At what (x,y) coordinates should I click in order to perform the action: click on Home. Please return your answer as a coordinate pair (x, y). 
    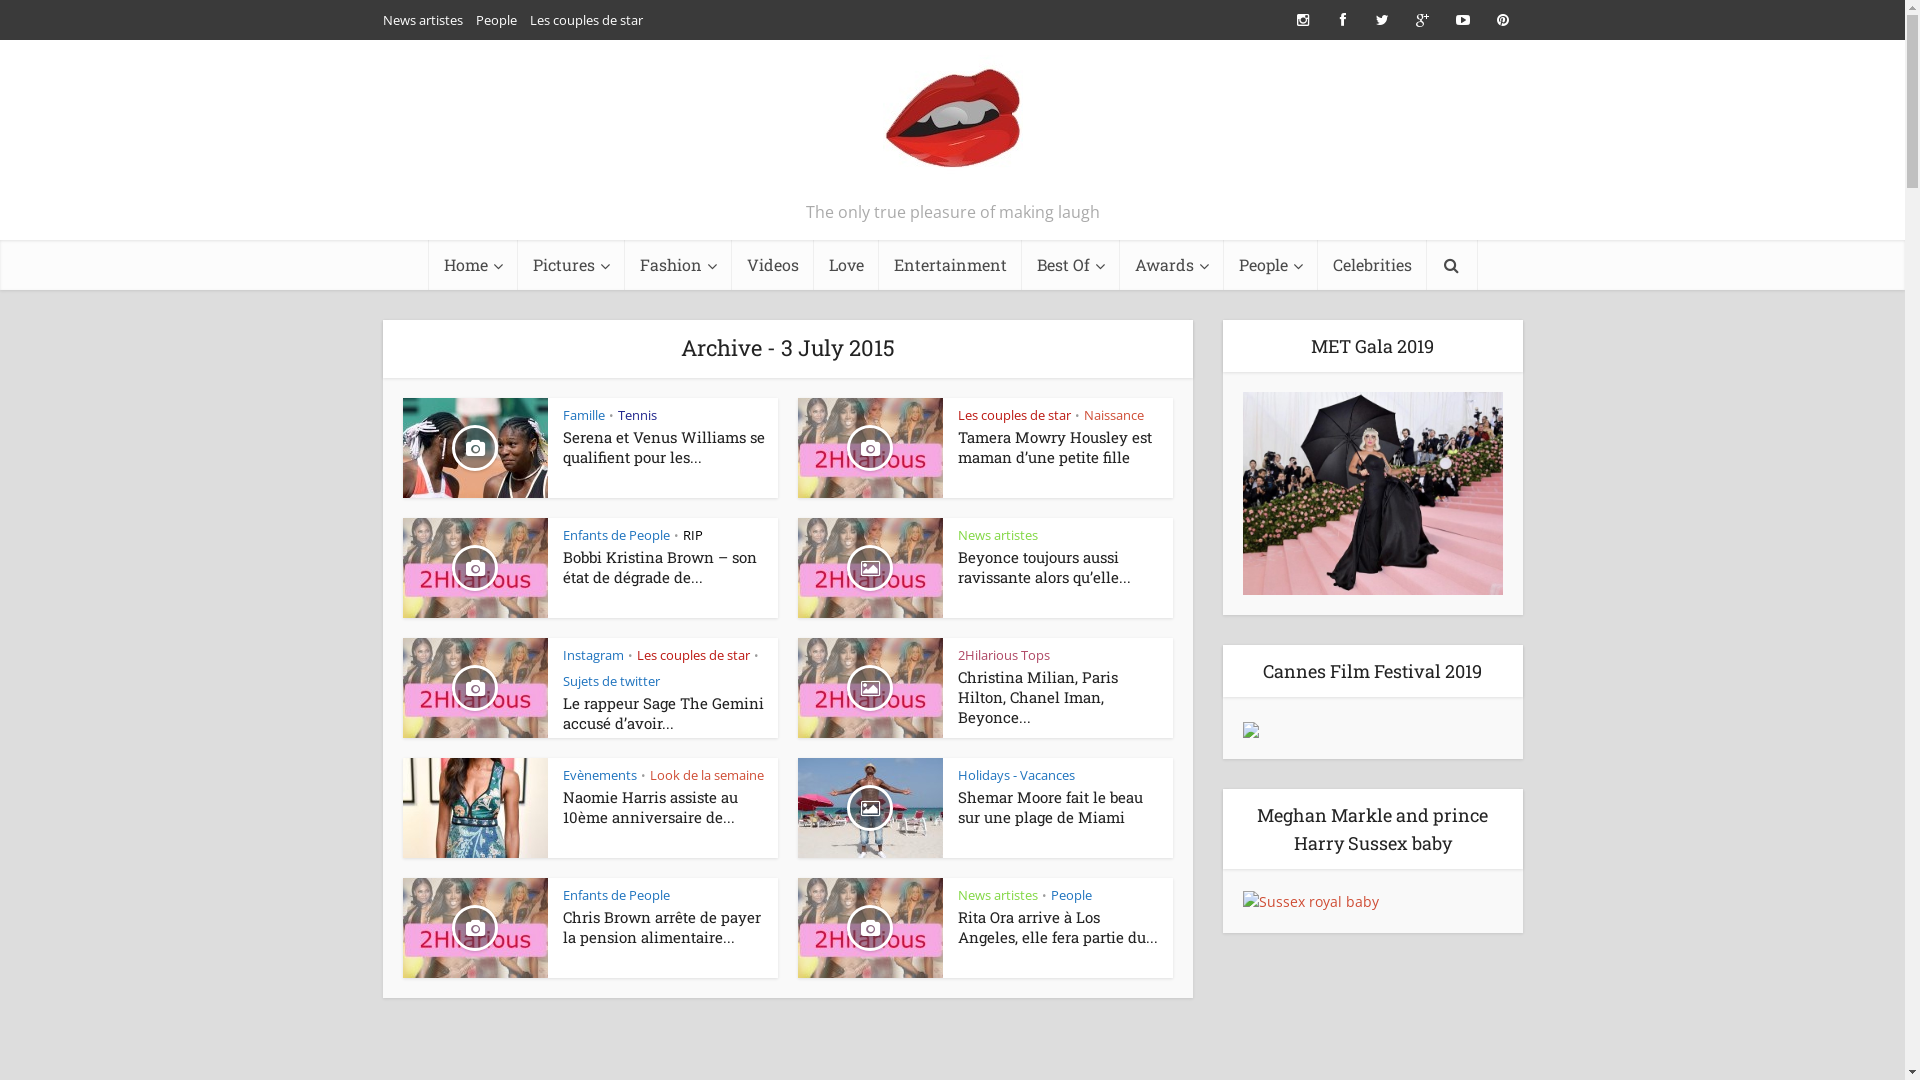
    Looking at the image, I should click on (472, 265).